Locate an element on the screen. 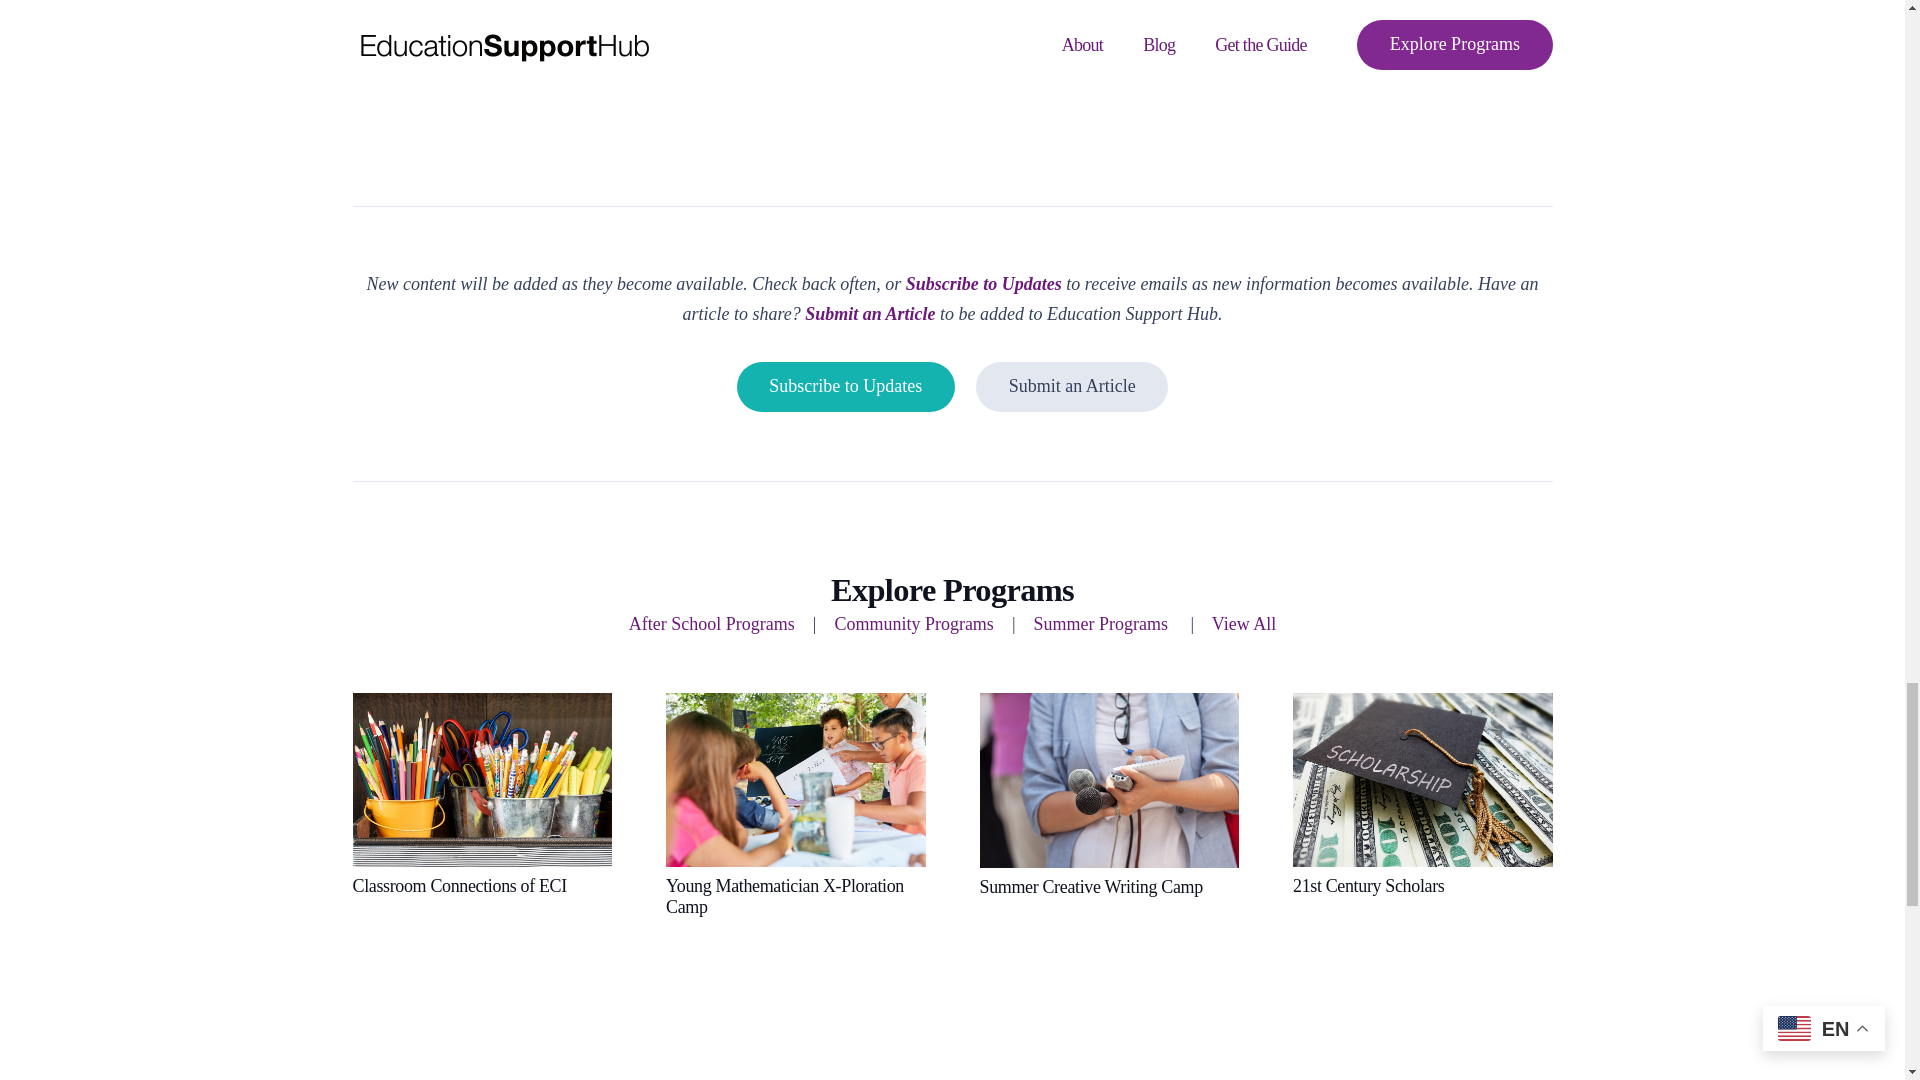 The width and height of the screenshot is (1920, 1080). Submit an Update is located at coordinates (1071, 386).